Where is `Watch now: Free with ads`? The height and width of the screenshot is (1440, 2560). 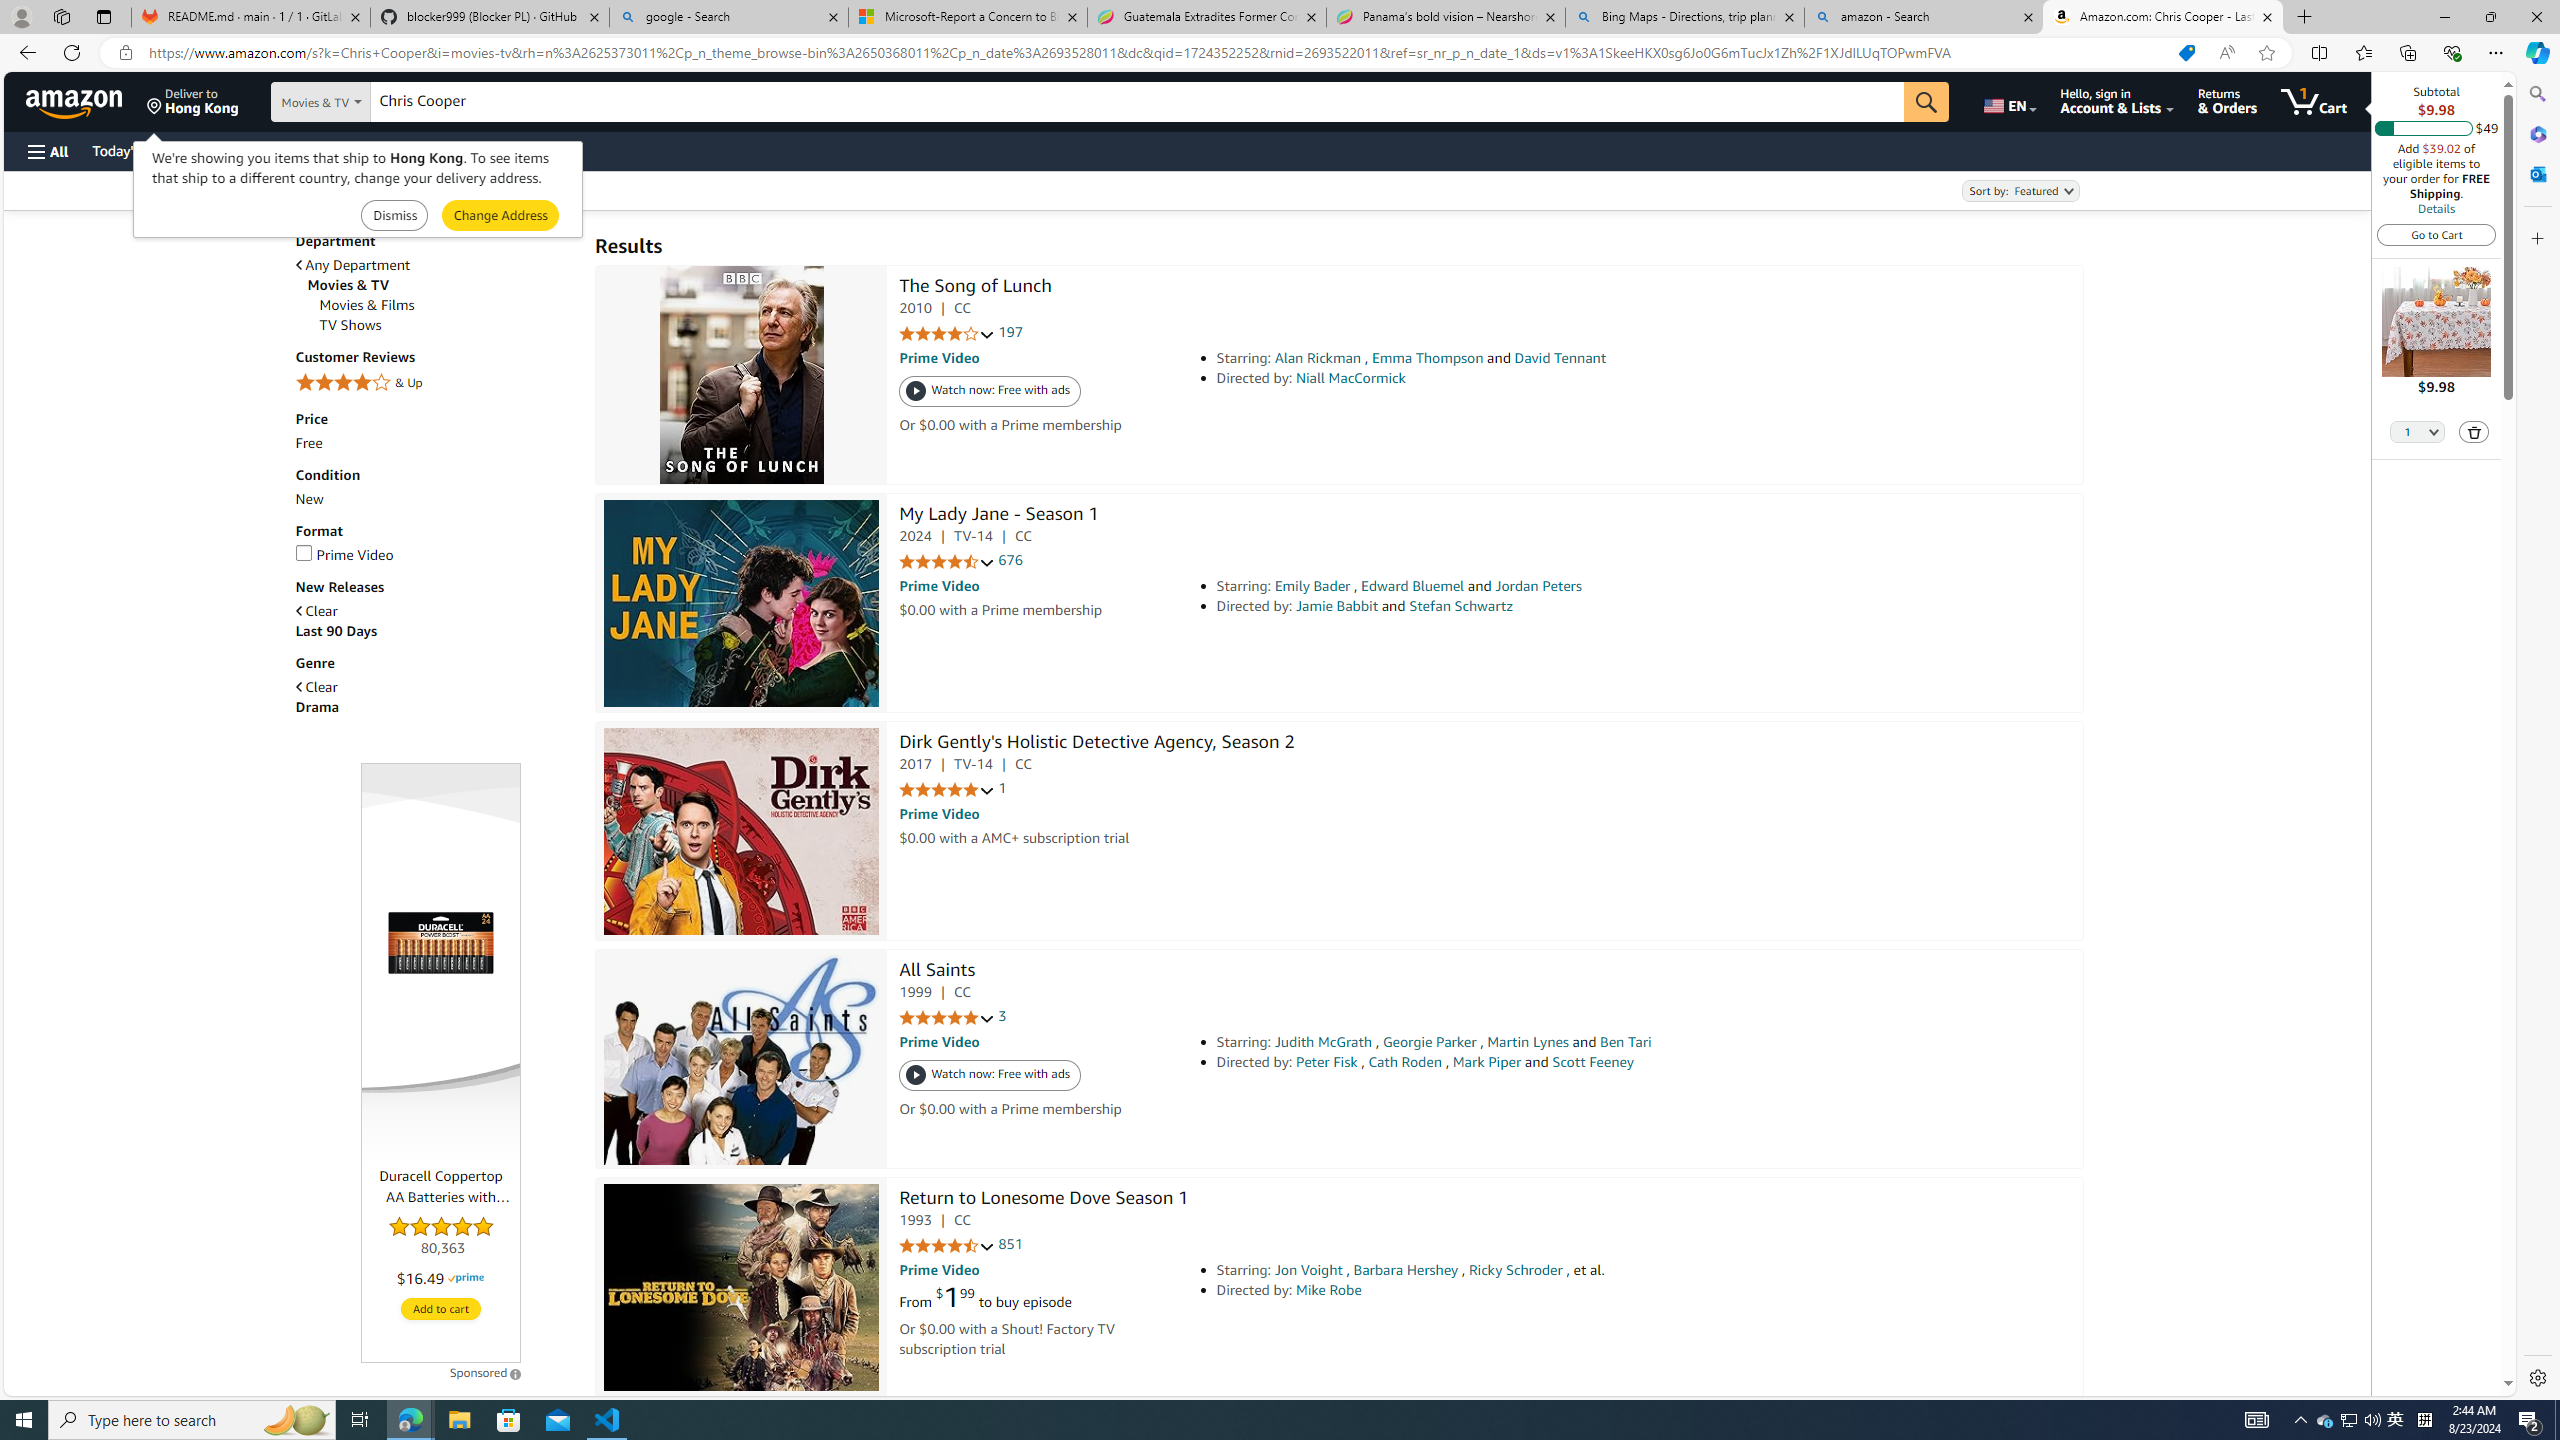 Watch now: Free with ads is located at coordinates (990, 1076).